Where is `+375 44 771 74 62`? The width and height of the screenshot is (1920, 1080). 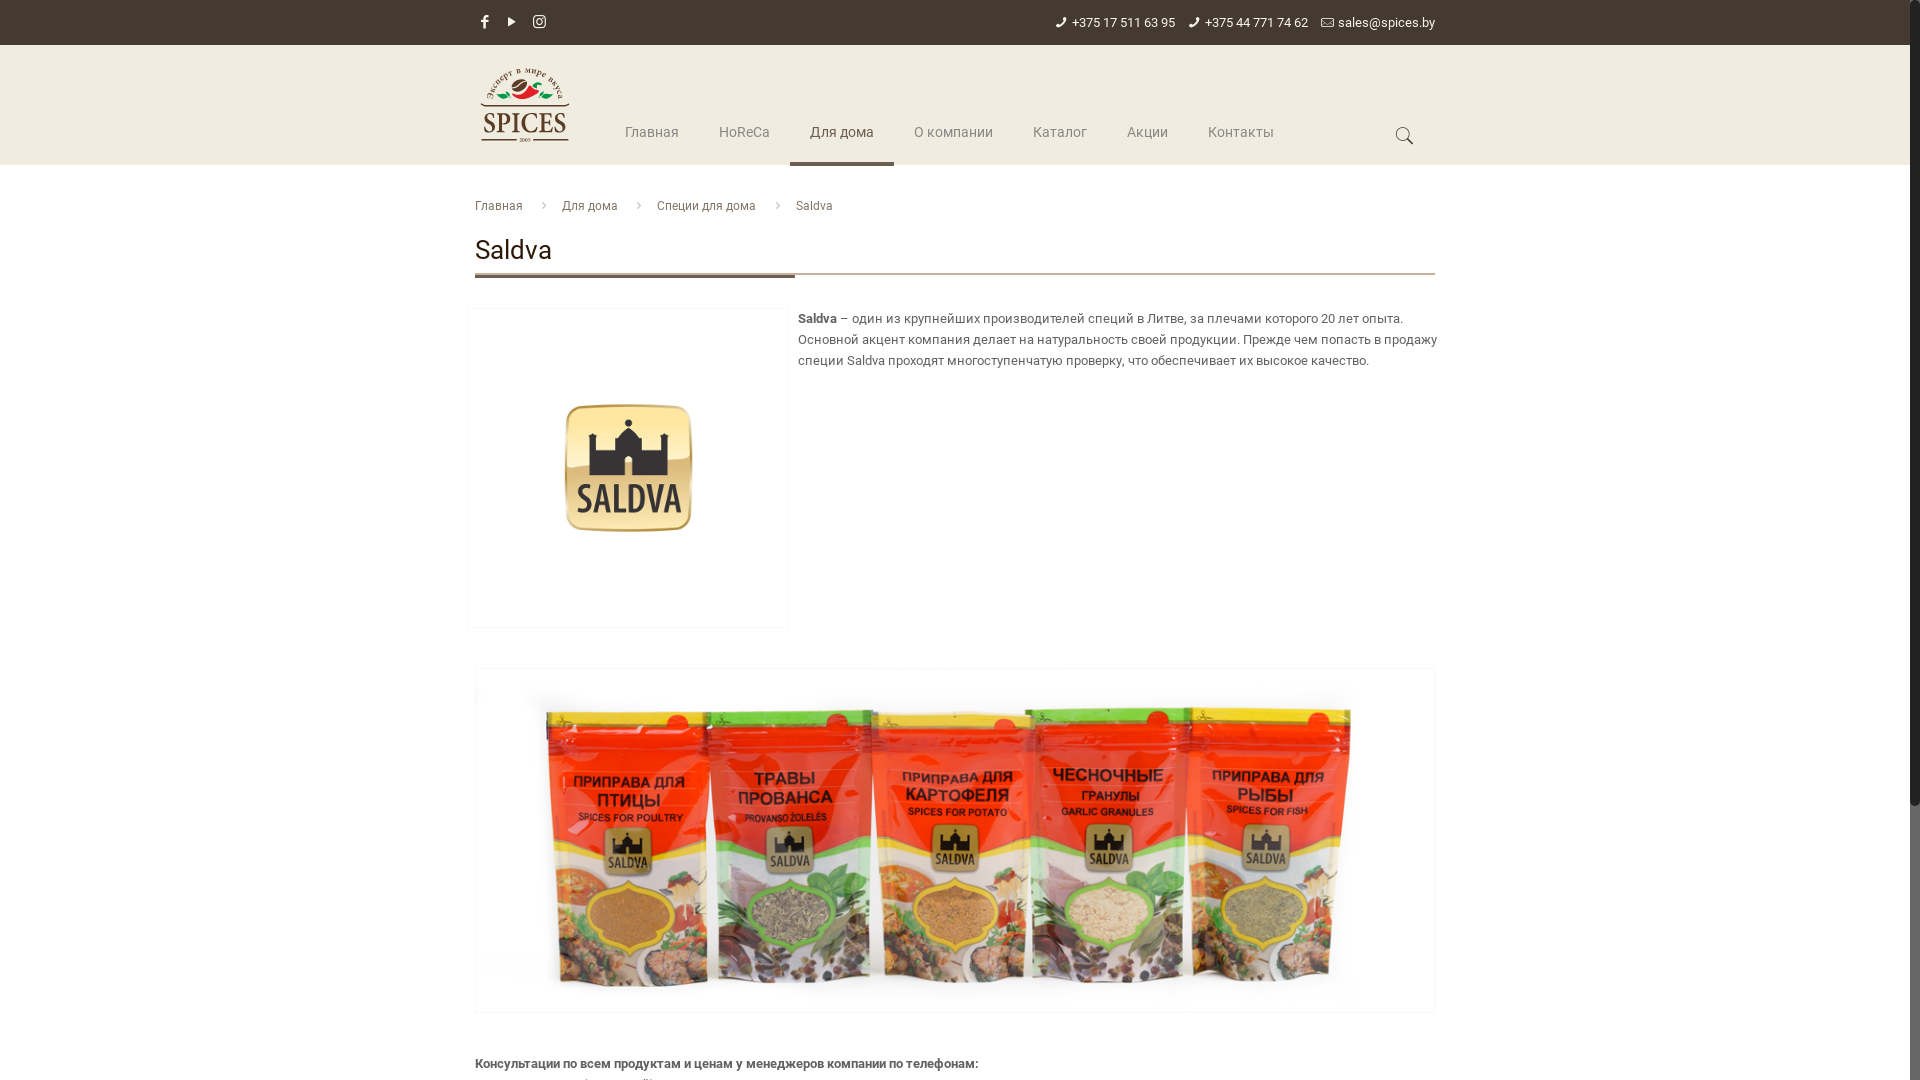
+375 44 771 74 62 is located at coordinates (1256, 22).